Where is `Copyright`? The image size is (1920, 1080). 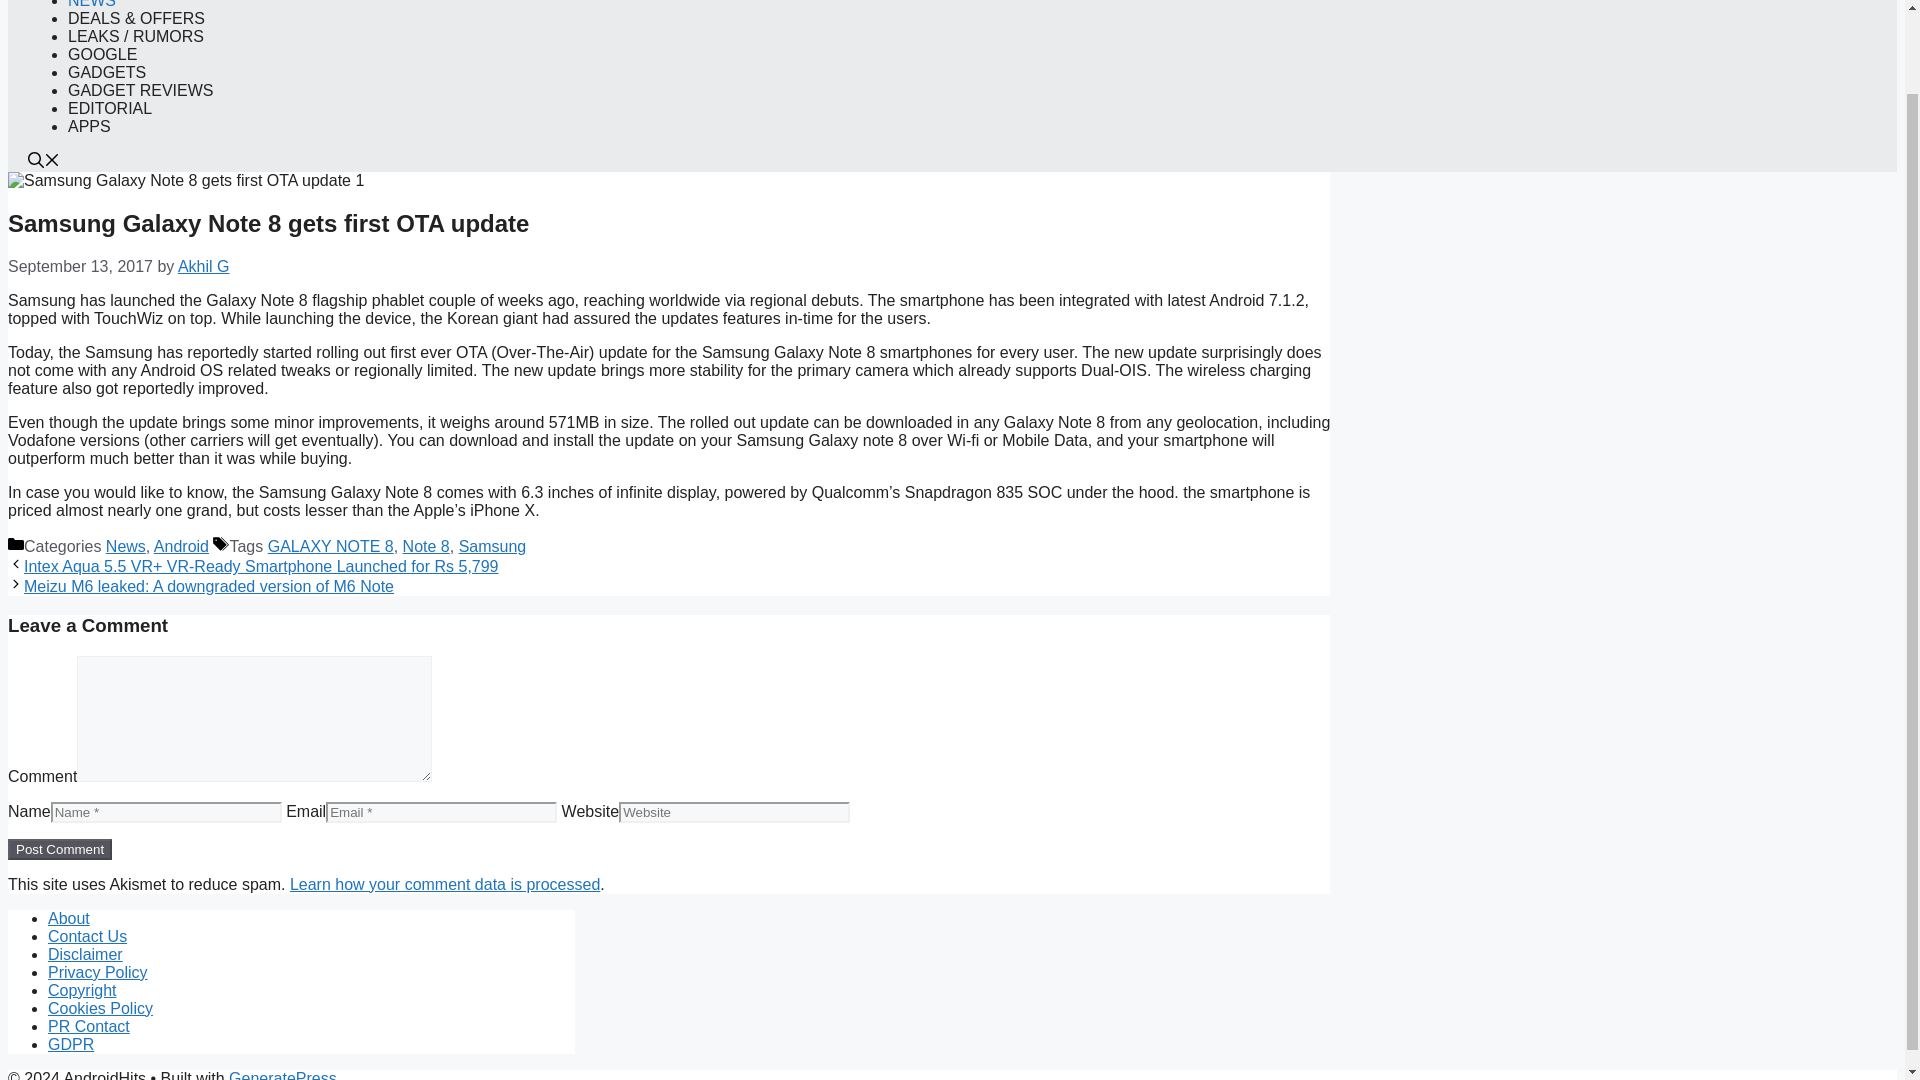
Copyright is located at coordinates (82, 990).